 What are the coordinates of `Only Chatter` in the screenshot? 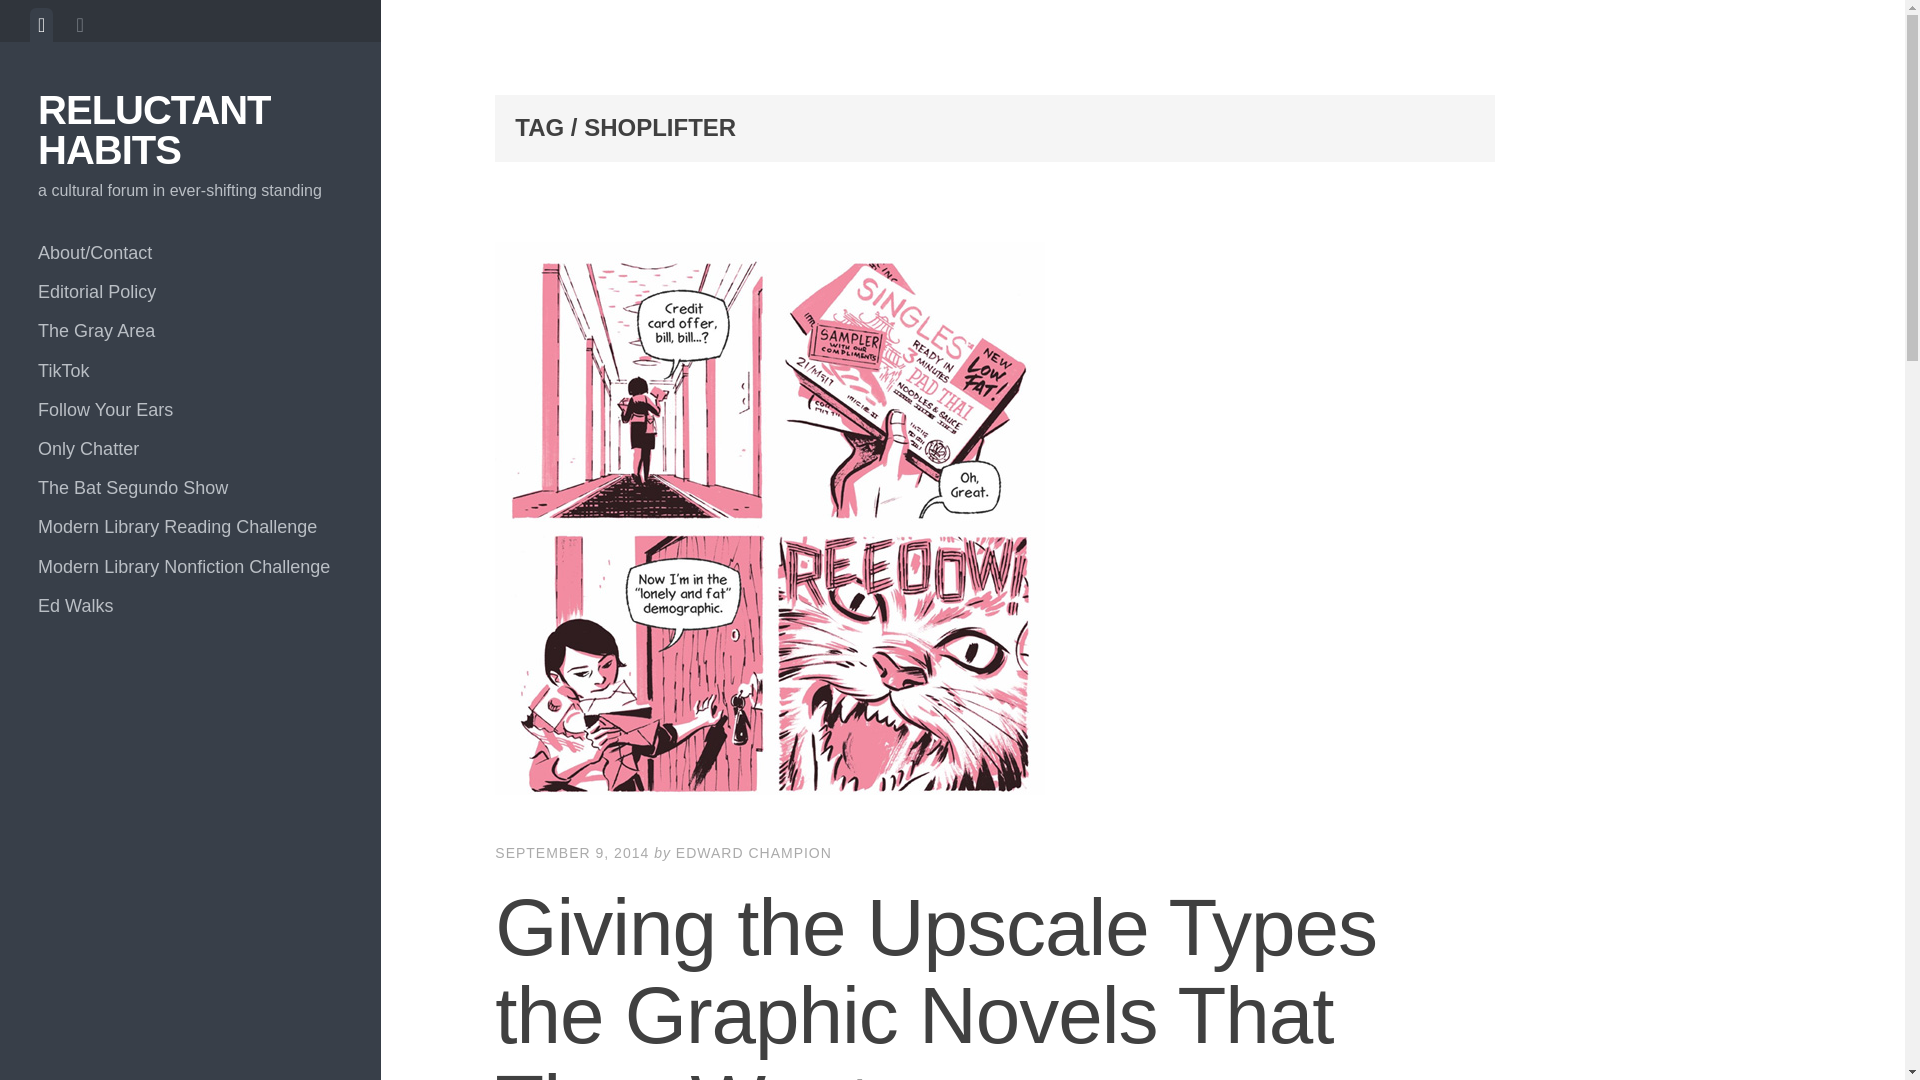 It's located at (190, 448).